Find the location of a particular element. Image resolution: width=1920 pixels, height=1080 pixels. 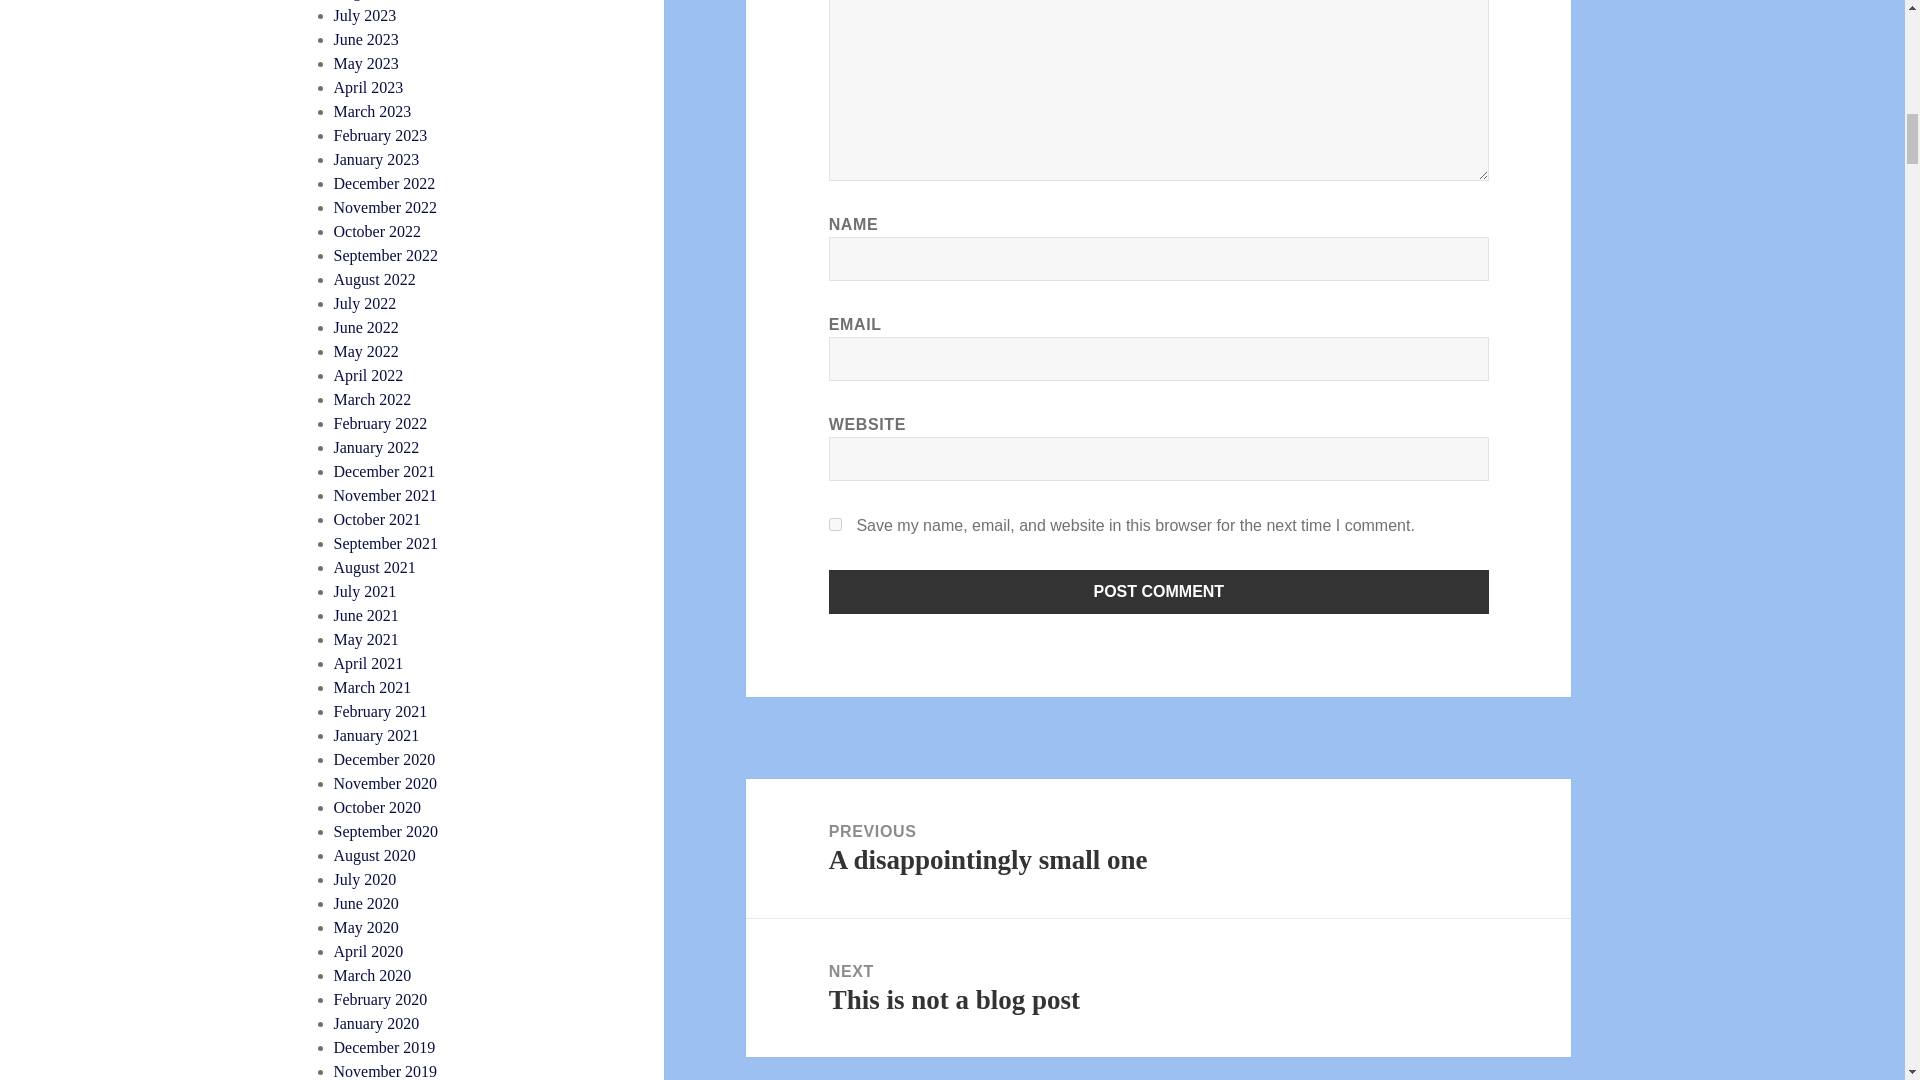

February 2023 is located at coordinates (381, 135).